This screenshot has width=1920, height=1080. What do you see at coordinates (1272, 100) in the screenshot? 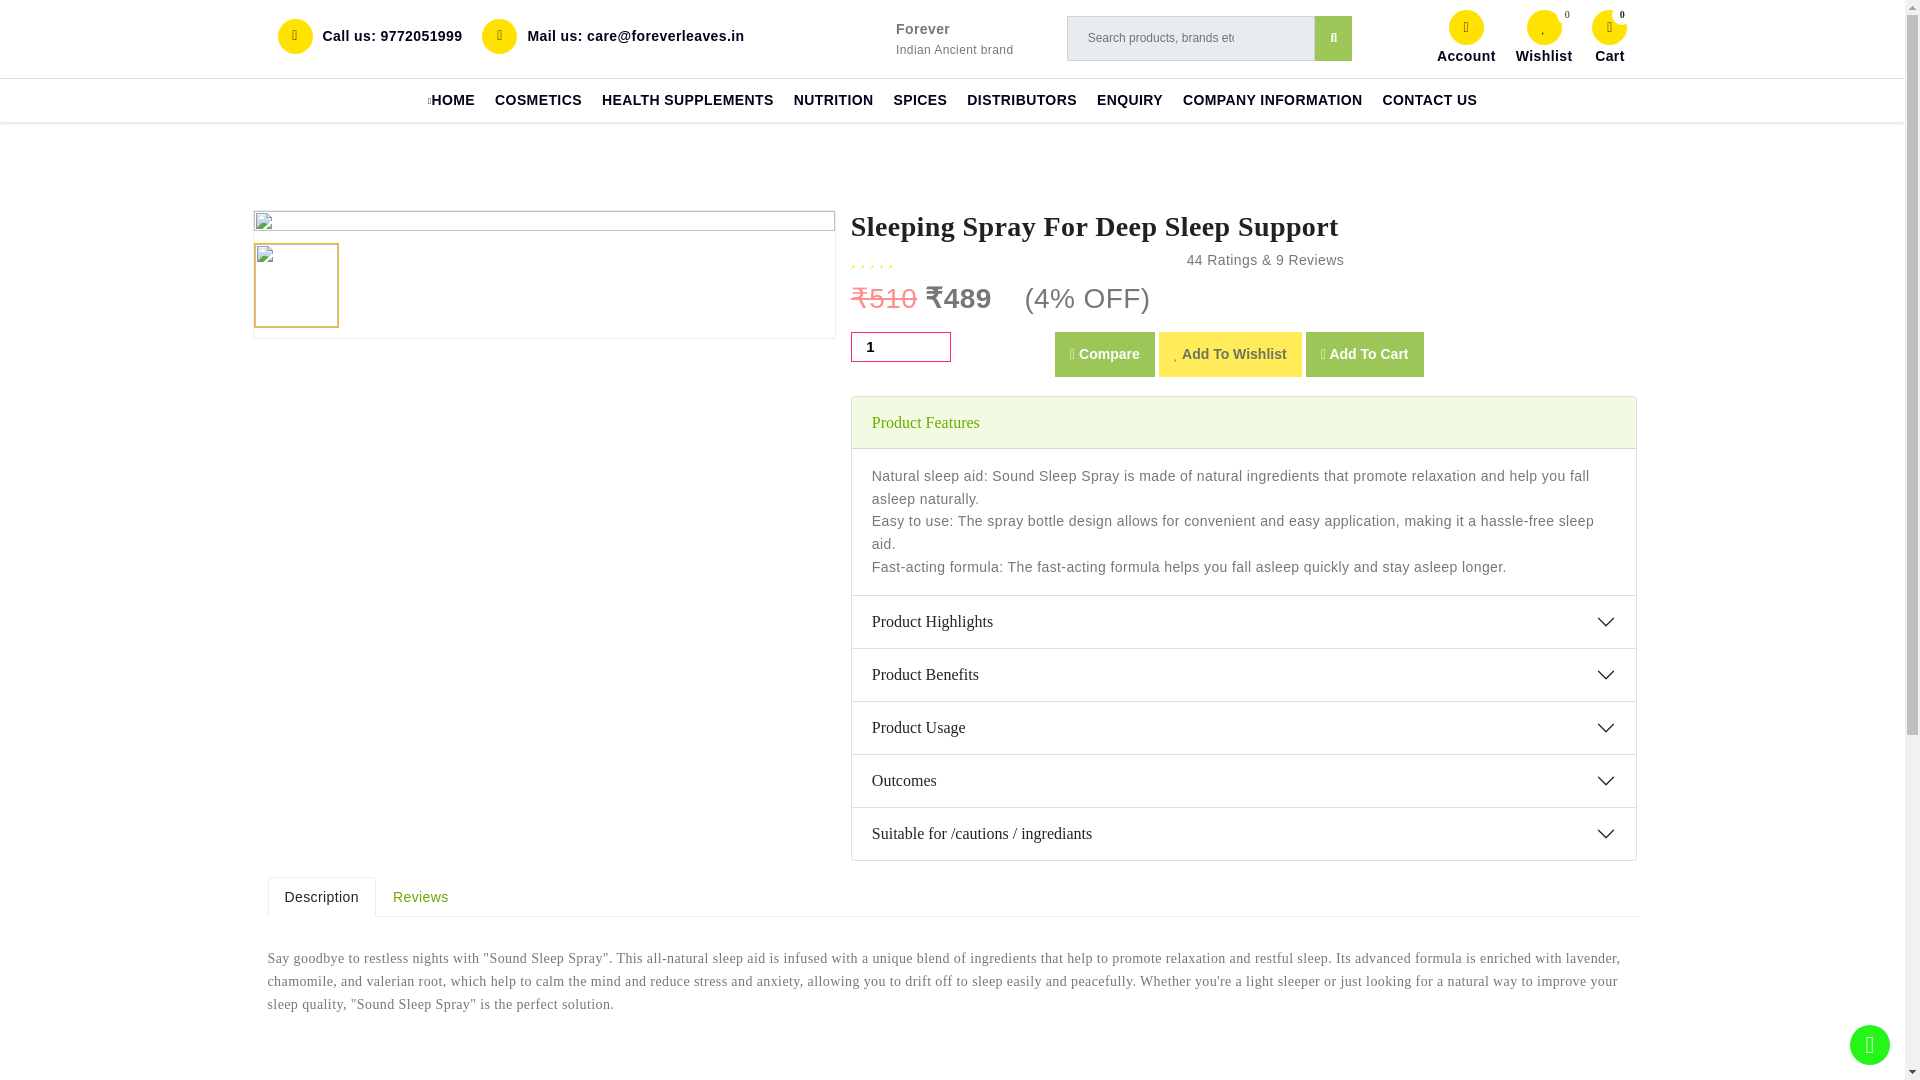
I see `COMPANY INFORMATION` at bounding box center [1272, 100].